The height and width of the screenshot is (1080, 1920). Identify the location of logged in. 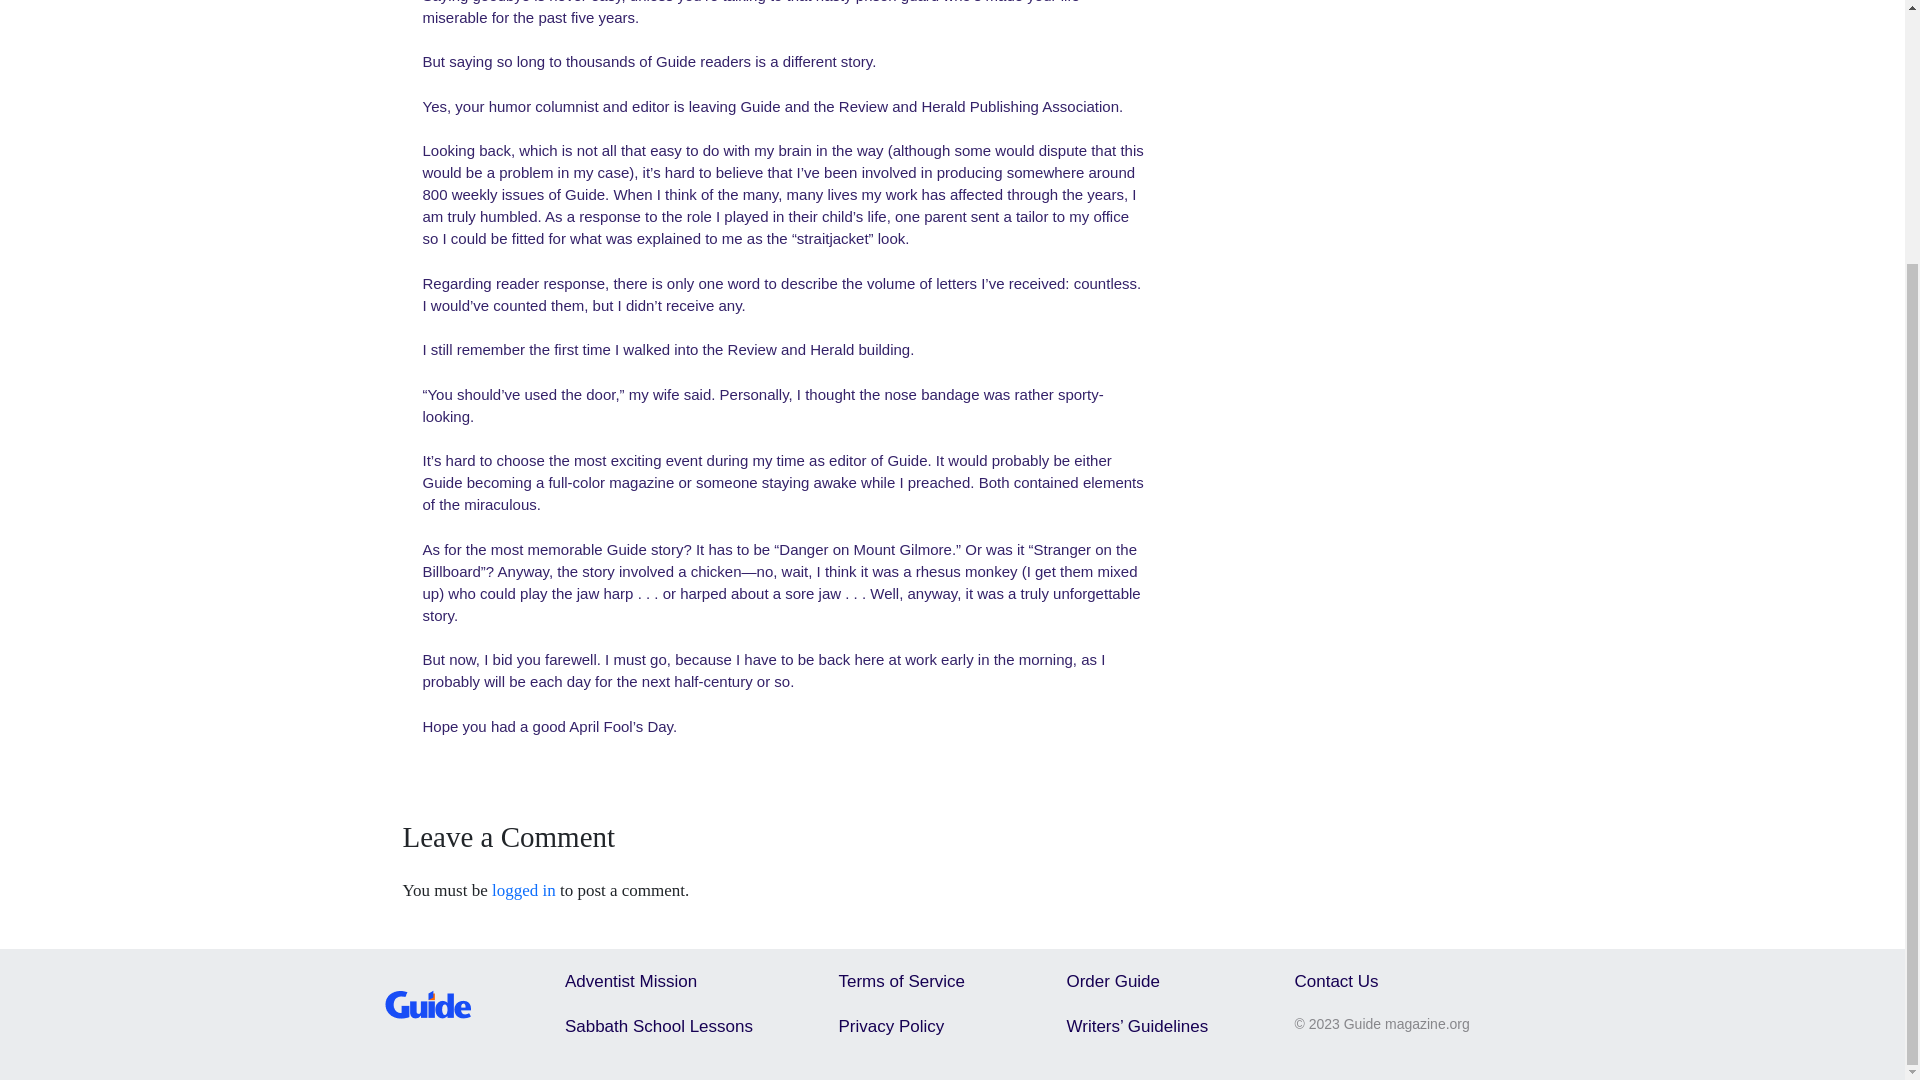
(524, 890).